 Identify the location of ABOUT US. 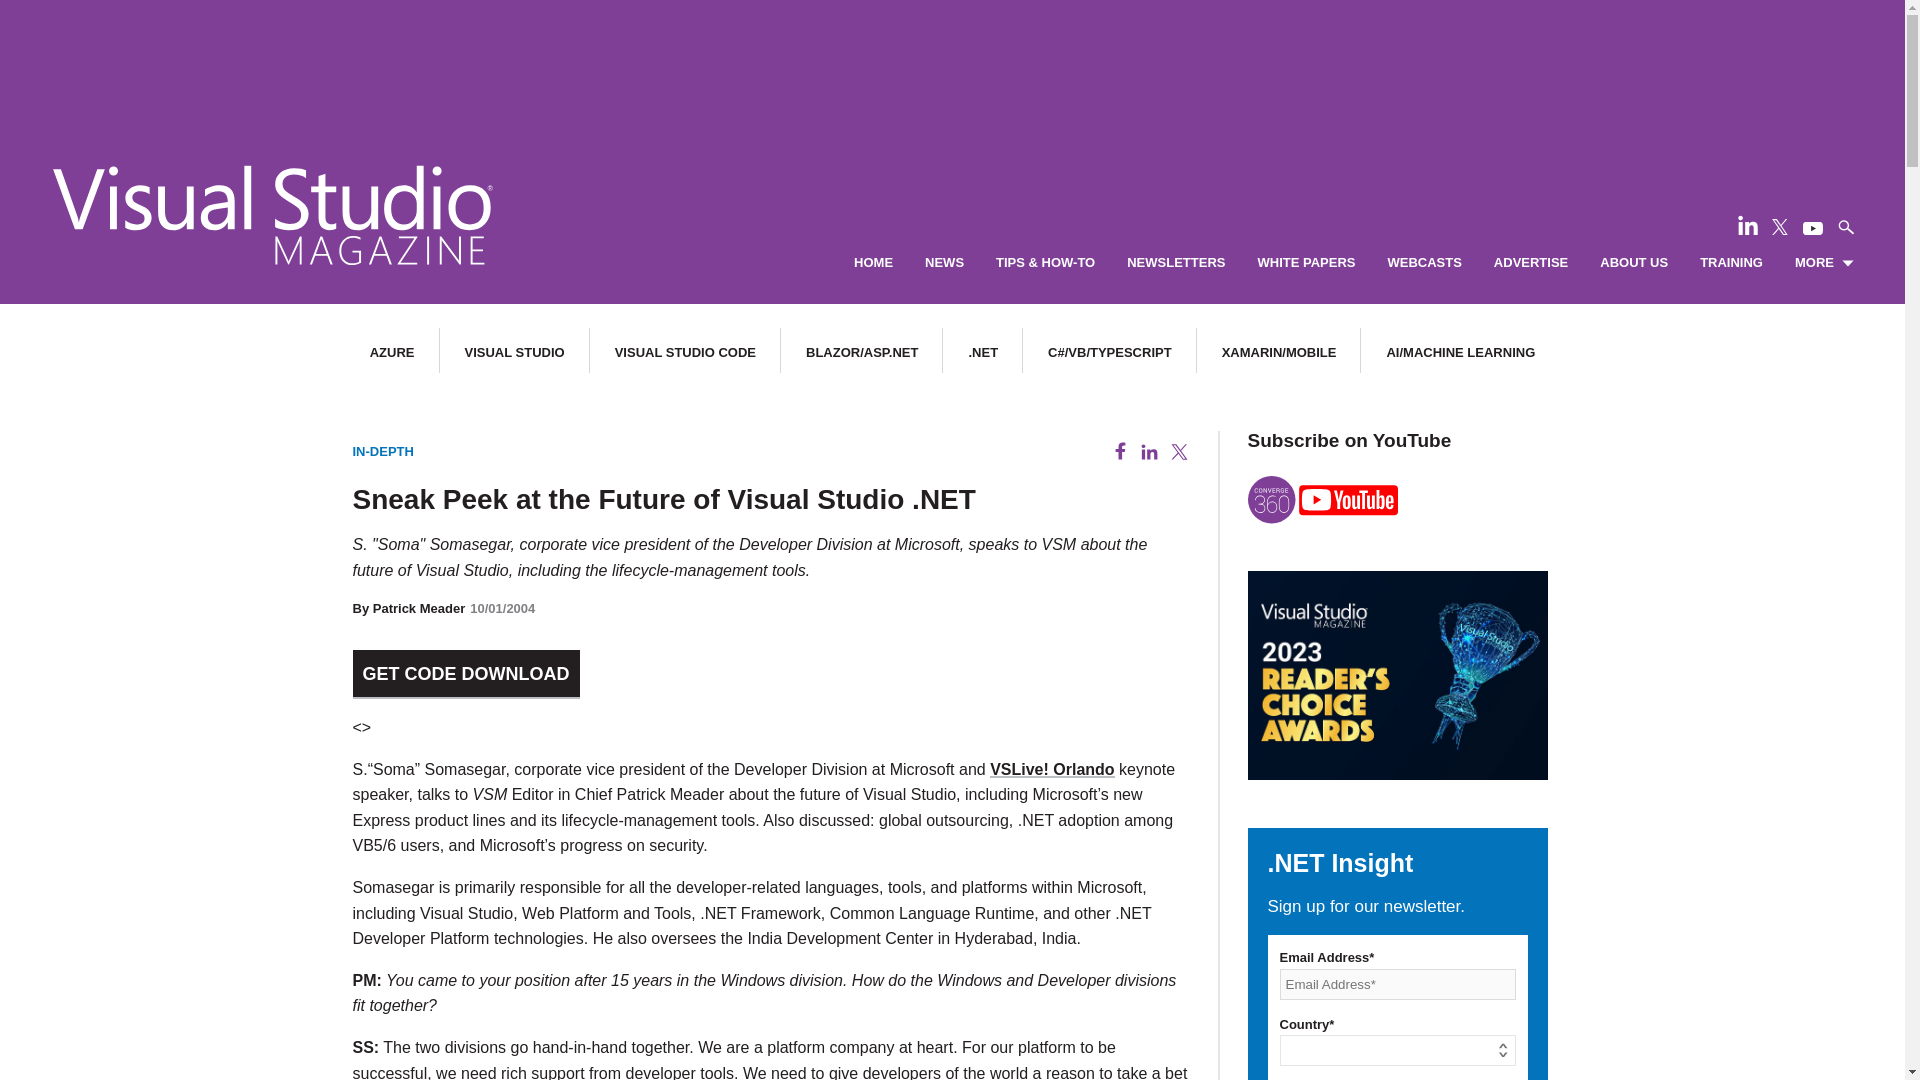
(1634, 263).